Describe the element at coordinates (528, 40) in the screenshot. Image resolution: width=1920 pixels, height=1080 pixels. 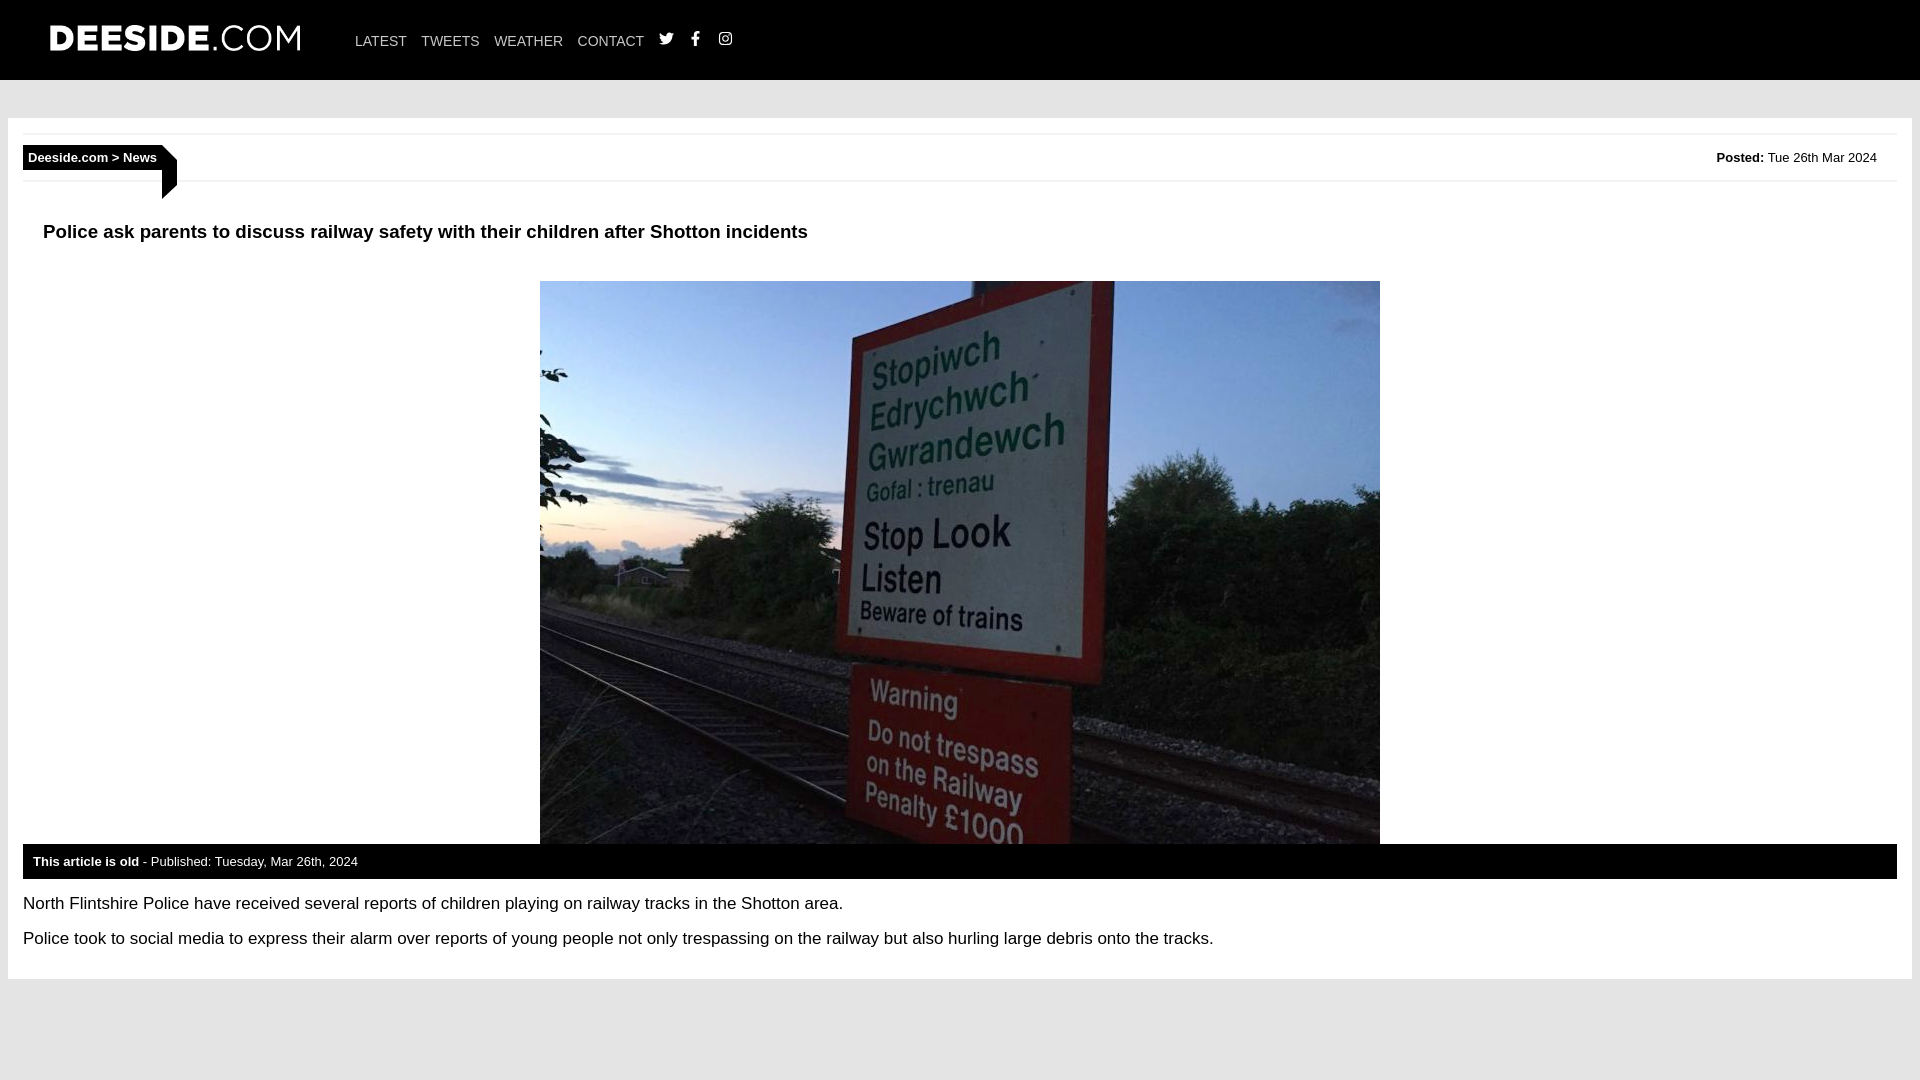
I see `WEATHER` at that location.